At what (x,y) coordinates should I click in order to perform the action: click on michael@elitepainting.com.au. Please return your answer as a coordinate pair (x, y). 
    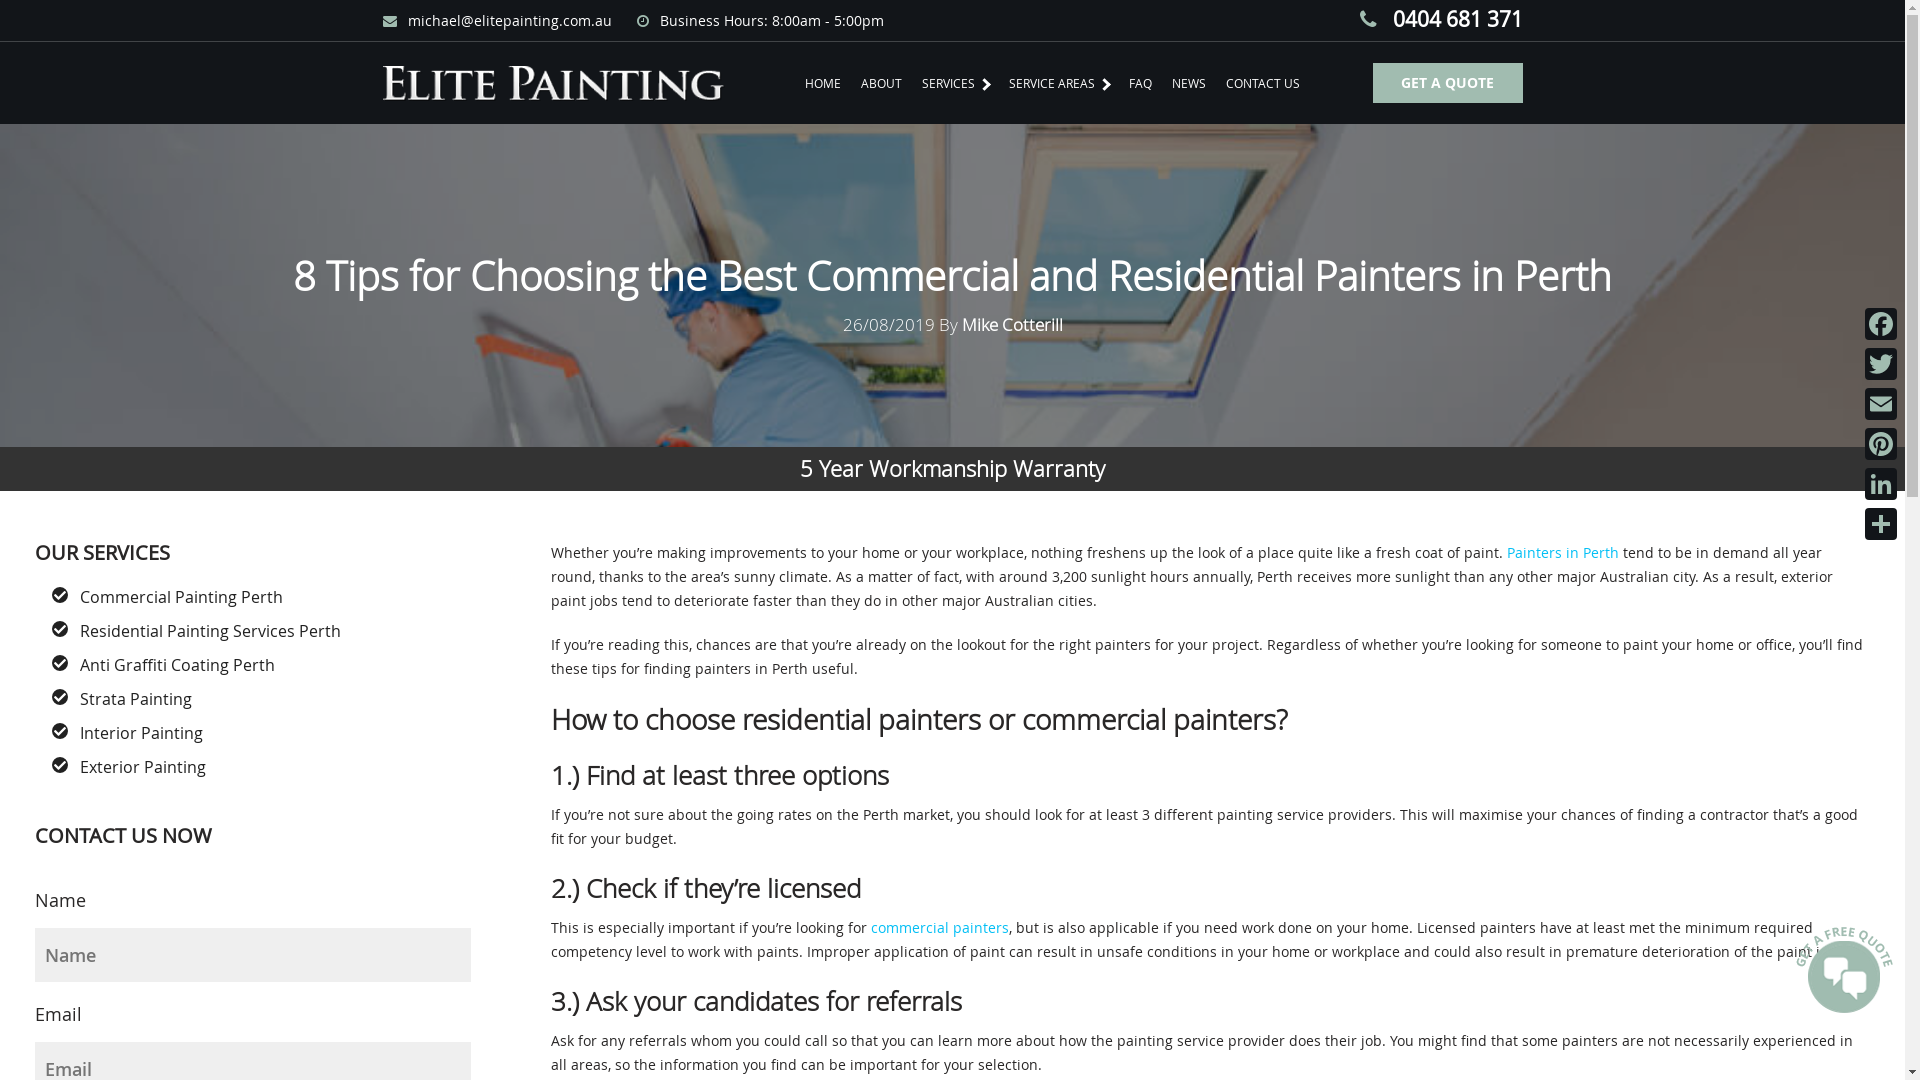
    Looking at the image, I should click on (498, 20).